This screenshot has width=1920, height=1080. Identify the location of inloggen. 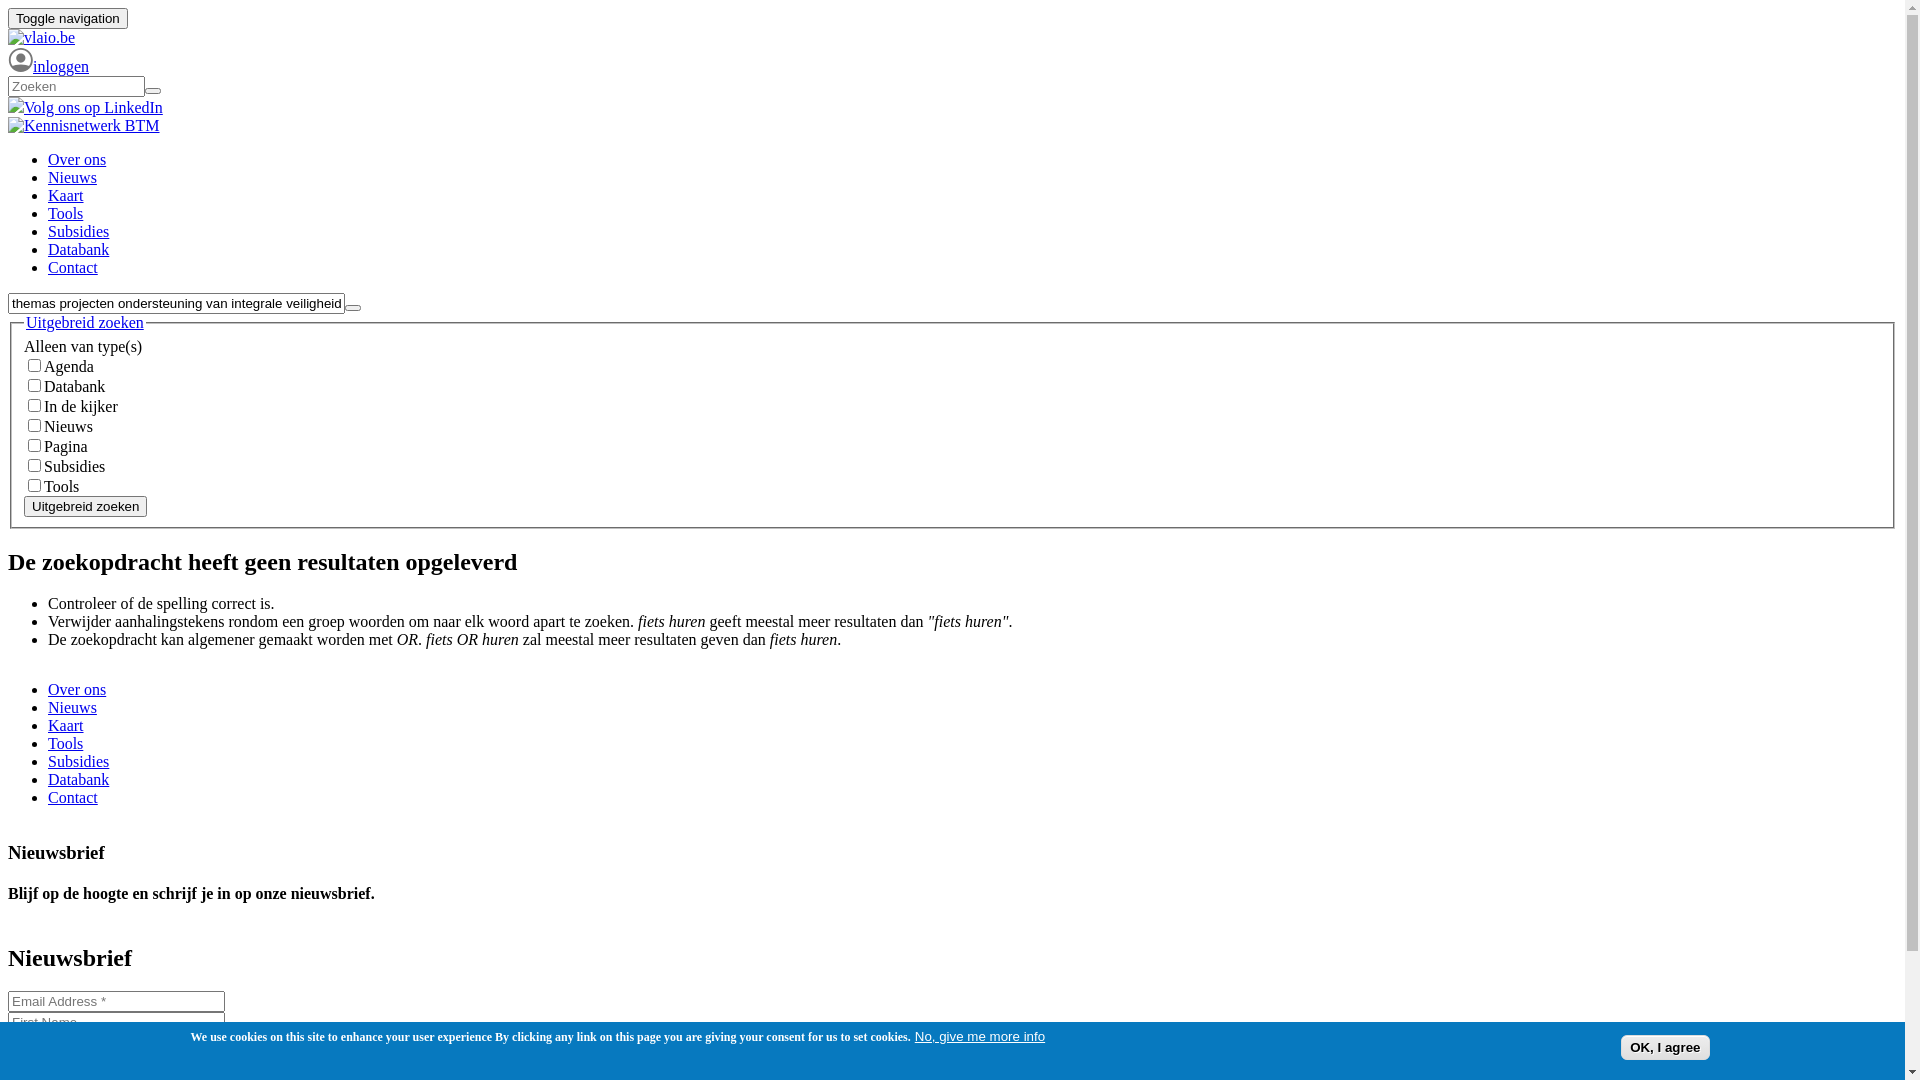
(48, 66).